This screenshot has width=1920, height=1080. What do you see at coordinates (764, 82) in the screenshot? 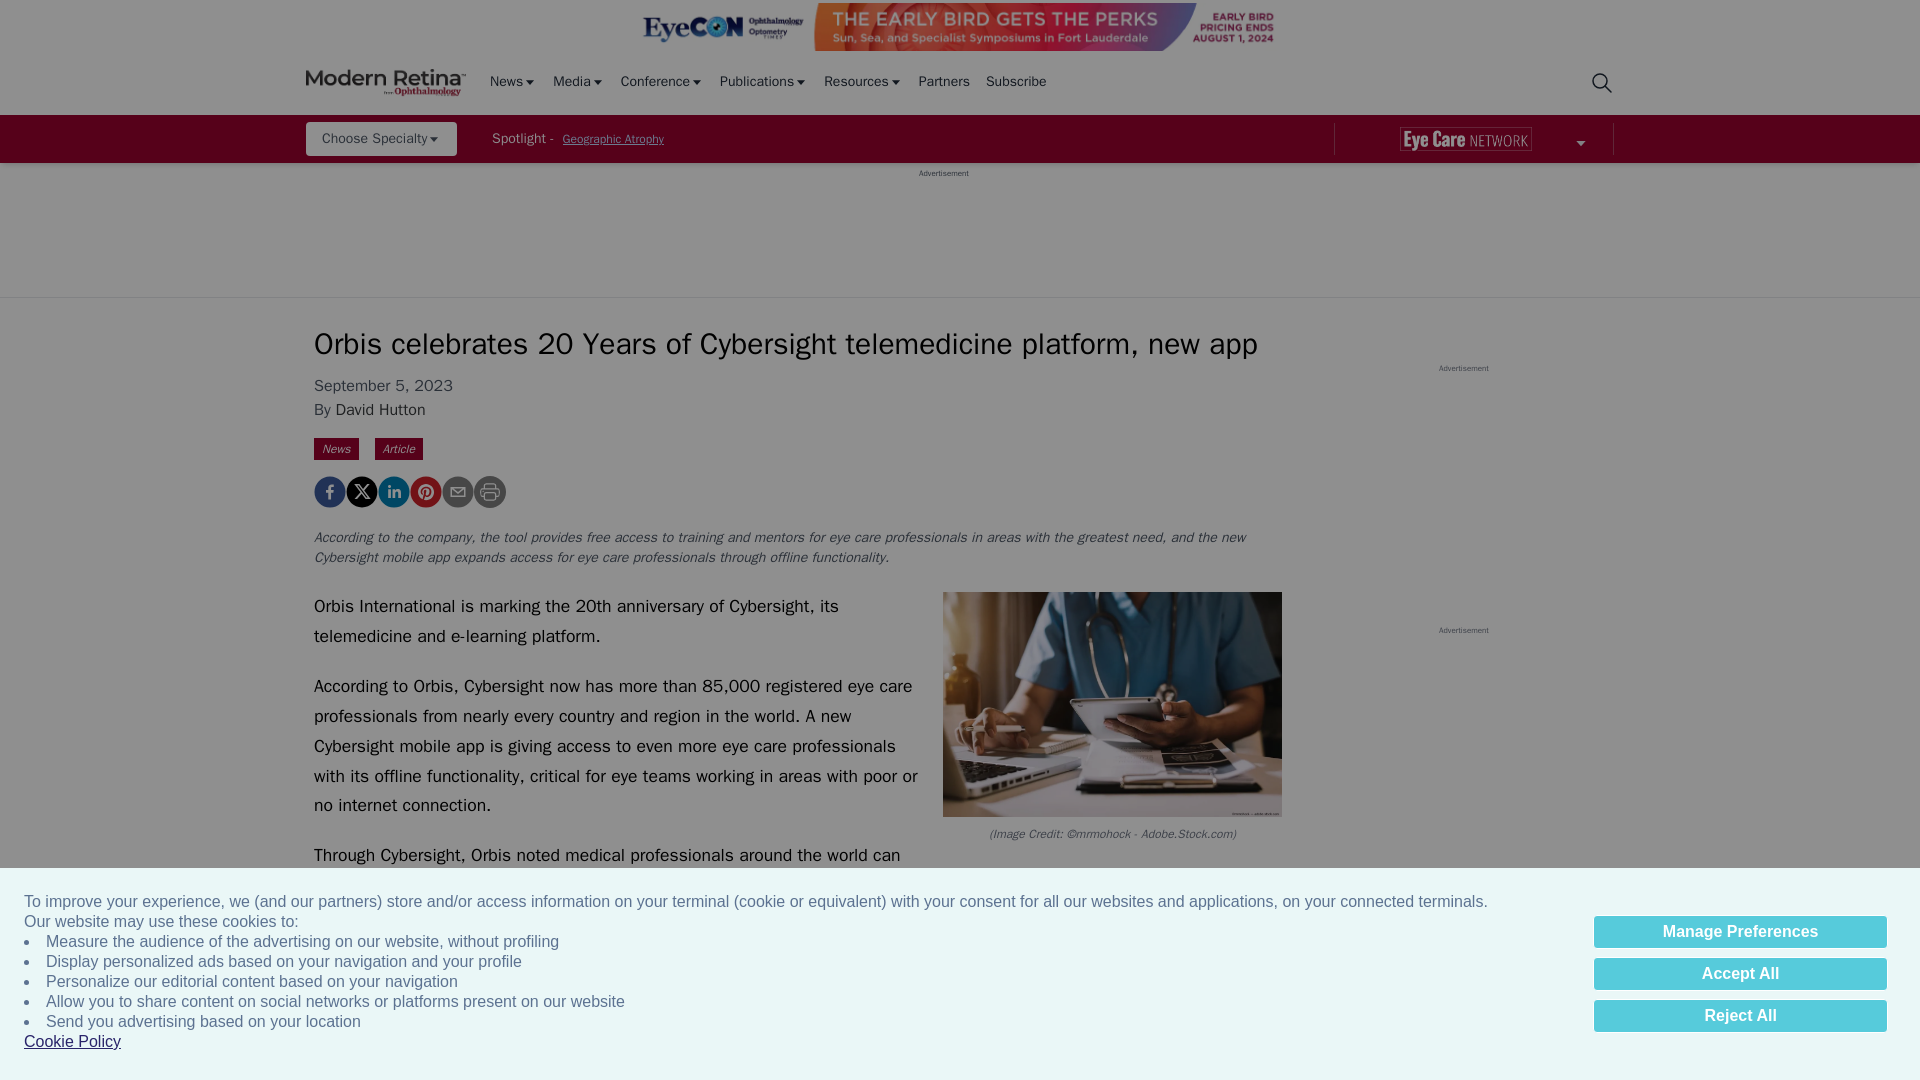
I see `Publications` at bounding box center [764, 82].